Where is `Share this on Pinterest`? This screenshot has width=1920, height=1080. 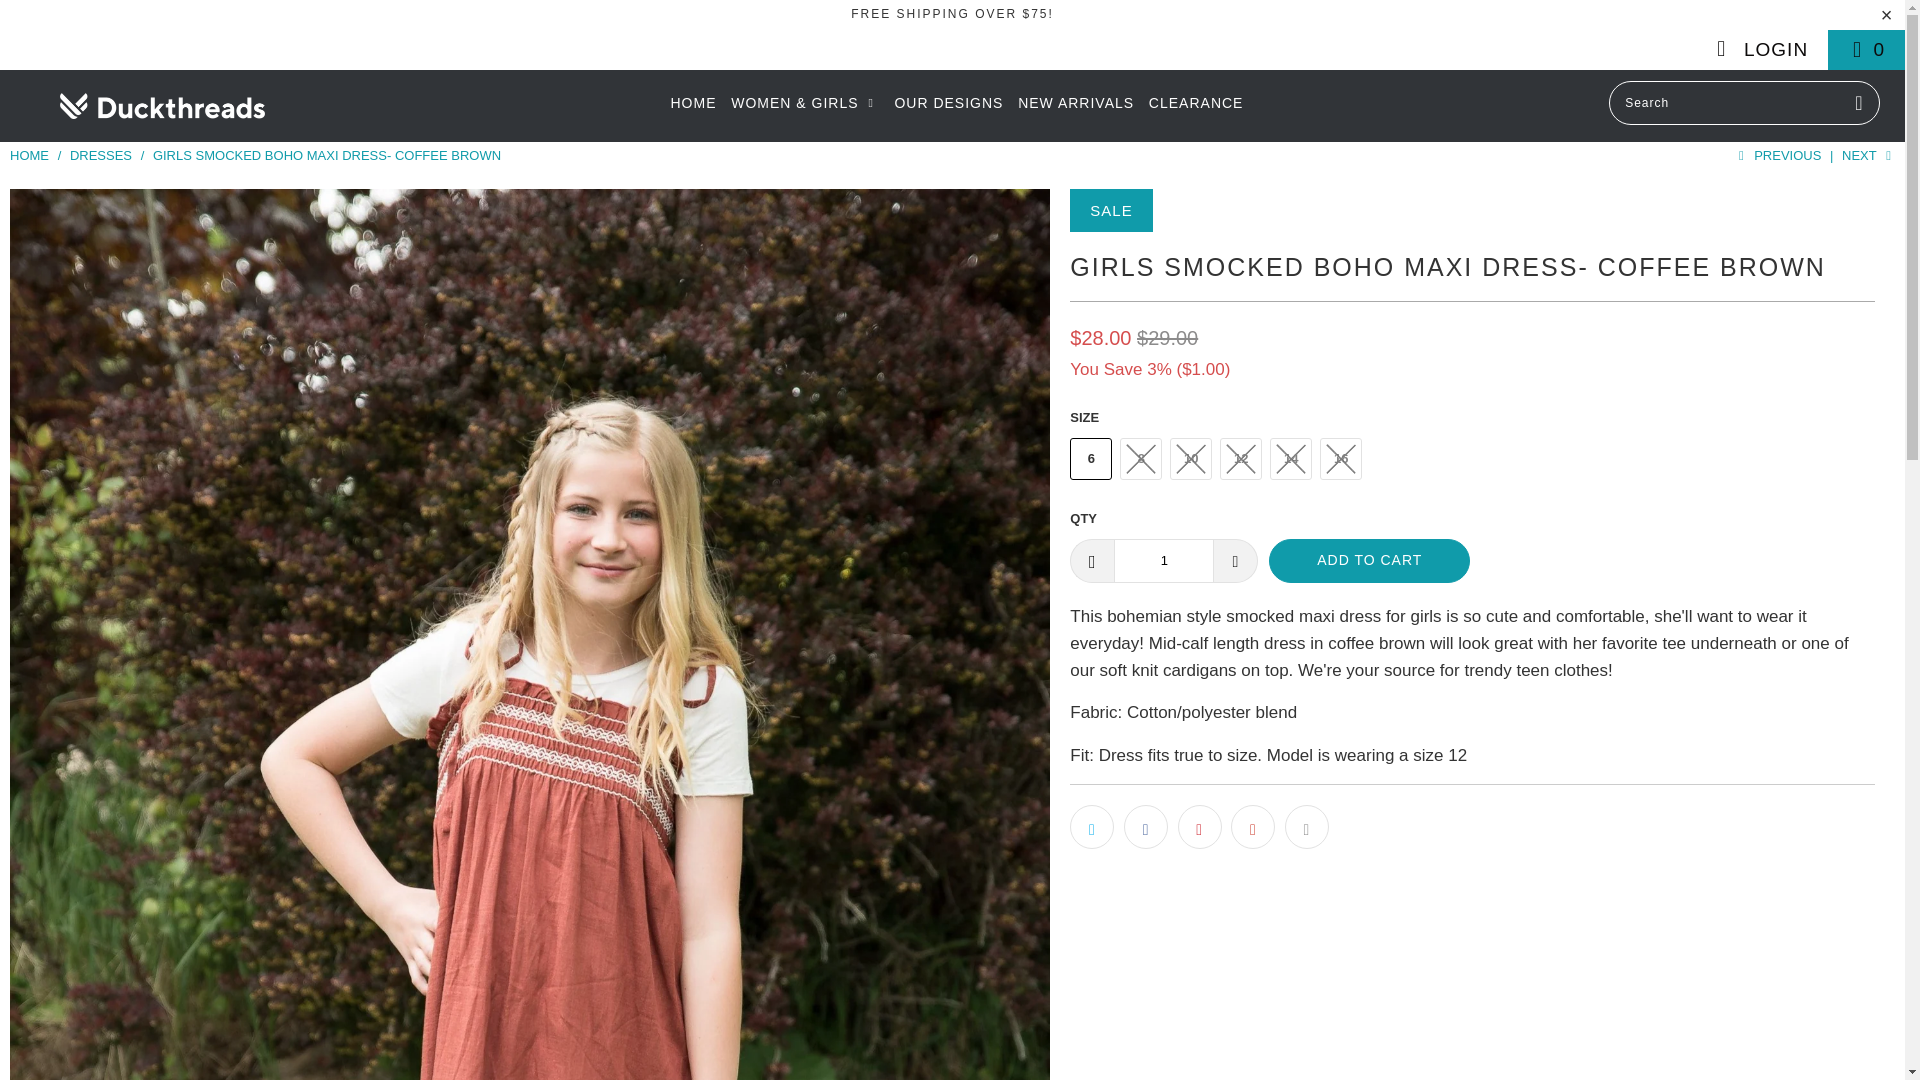
Share this on Pinterest is located at coordinates (1200, 826).